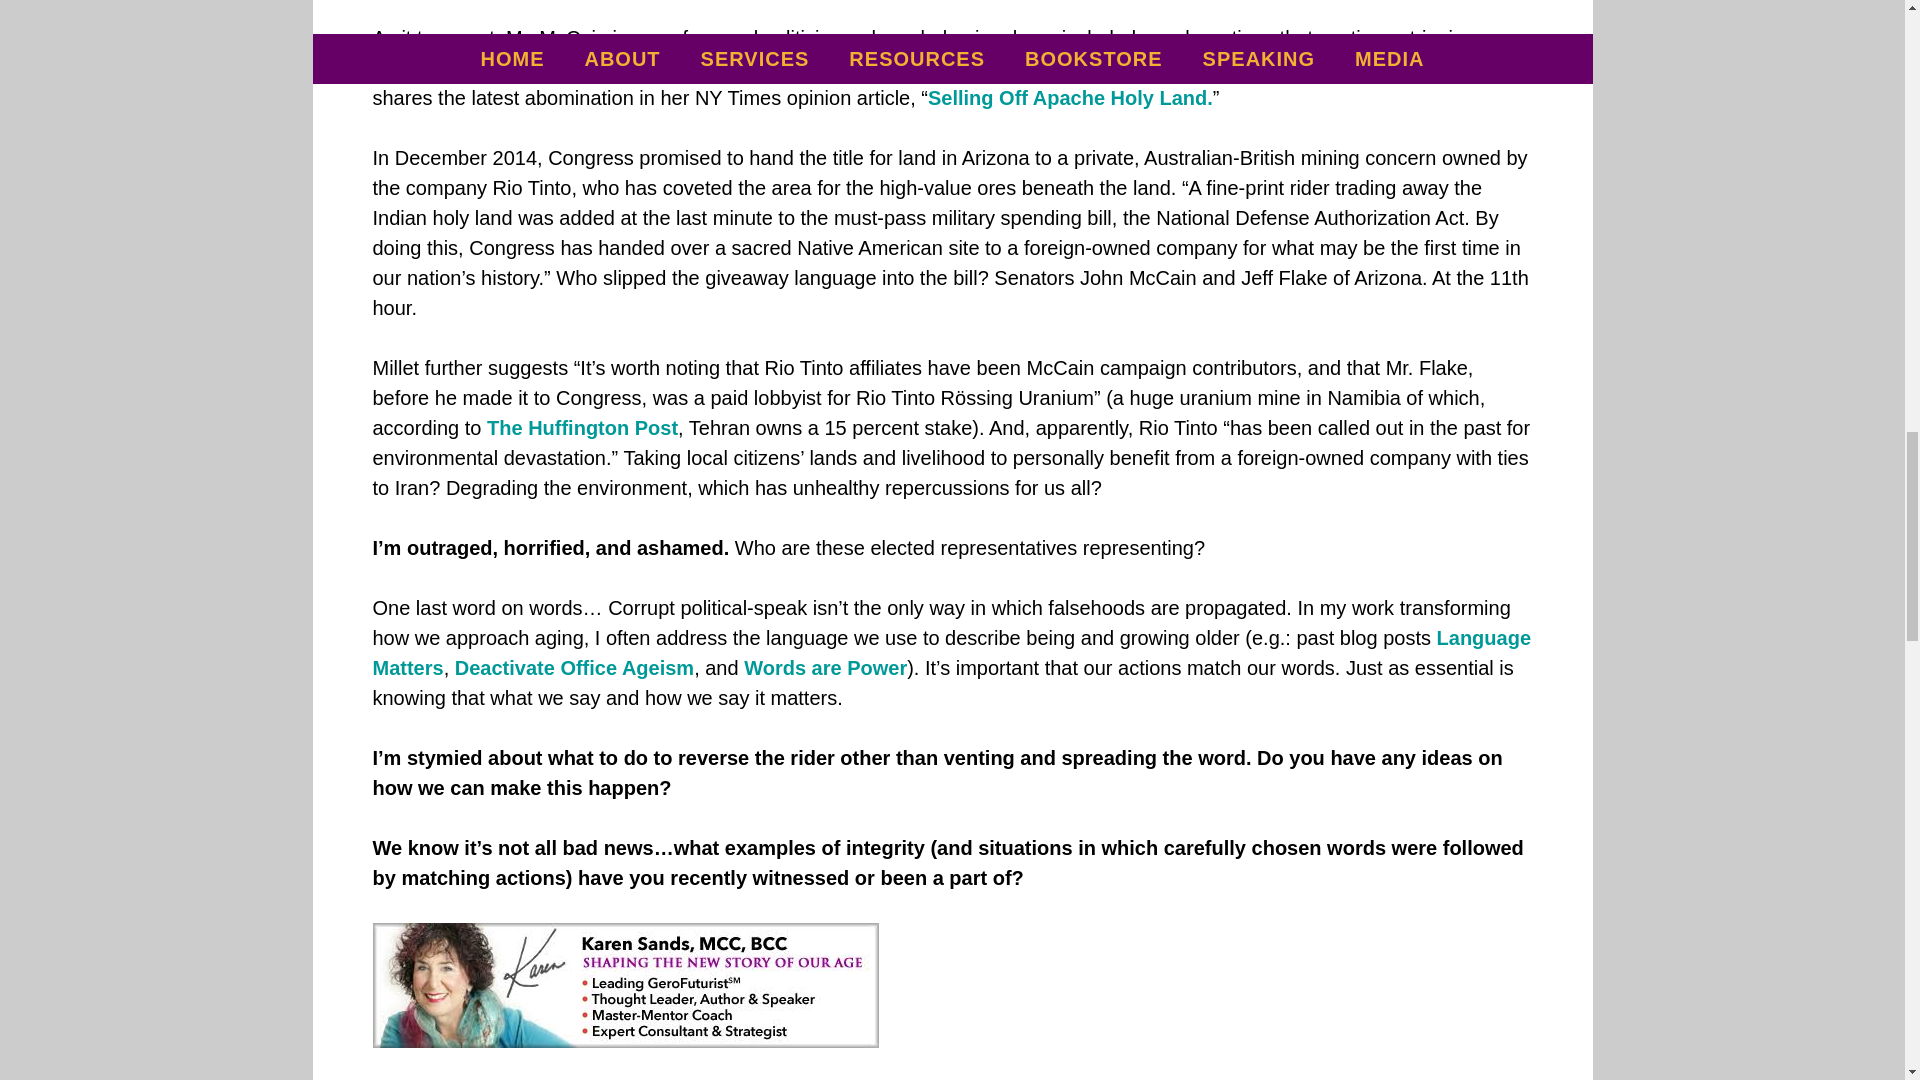 The image size is (1920, 1080). I want to click on Deactivate Office Ageism, so click(574, 668).